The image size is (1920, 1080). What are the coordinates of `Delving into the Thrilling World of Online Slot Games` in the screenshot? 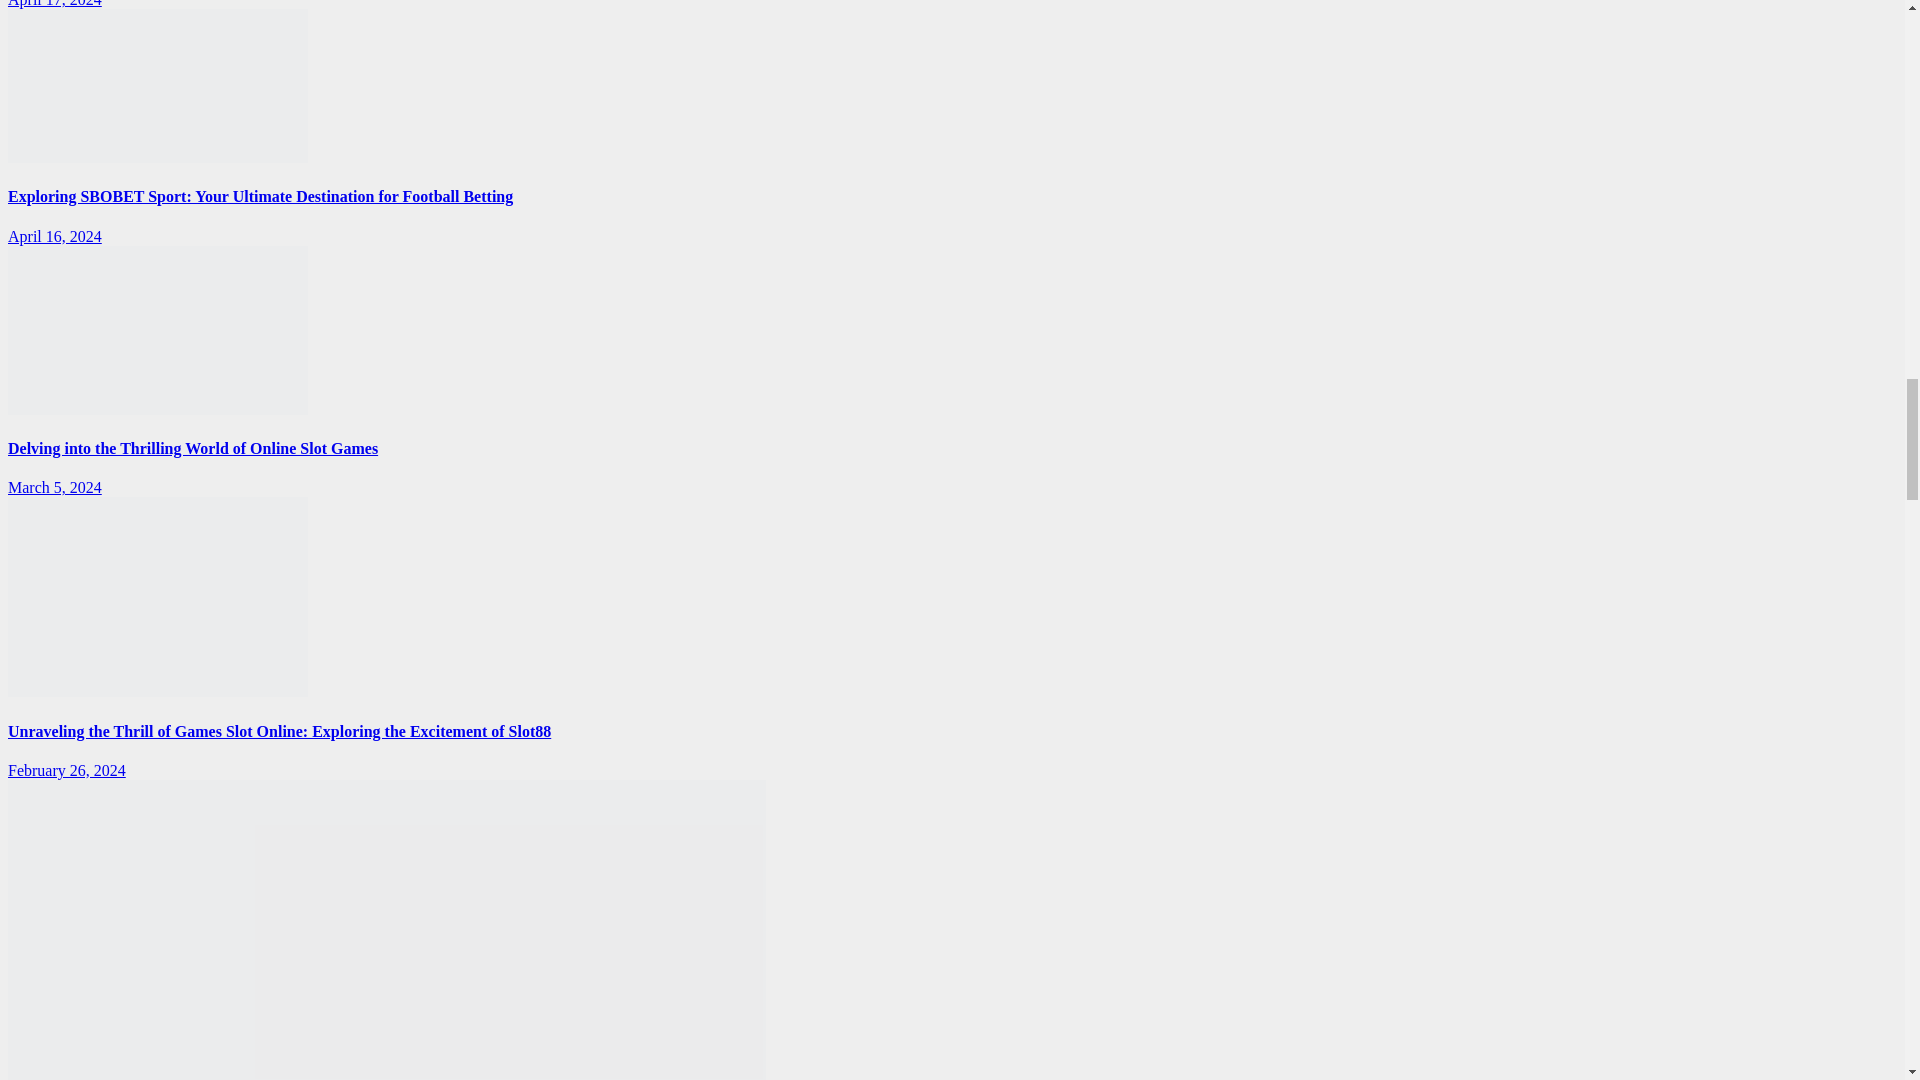 It's located at (157, 330).